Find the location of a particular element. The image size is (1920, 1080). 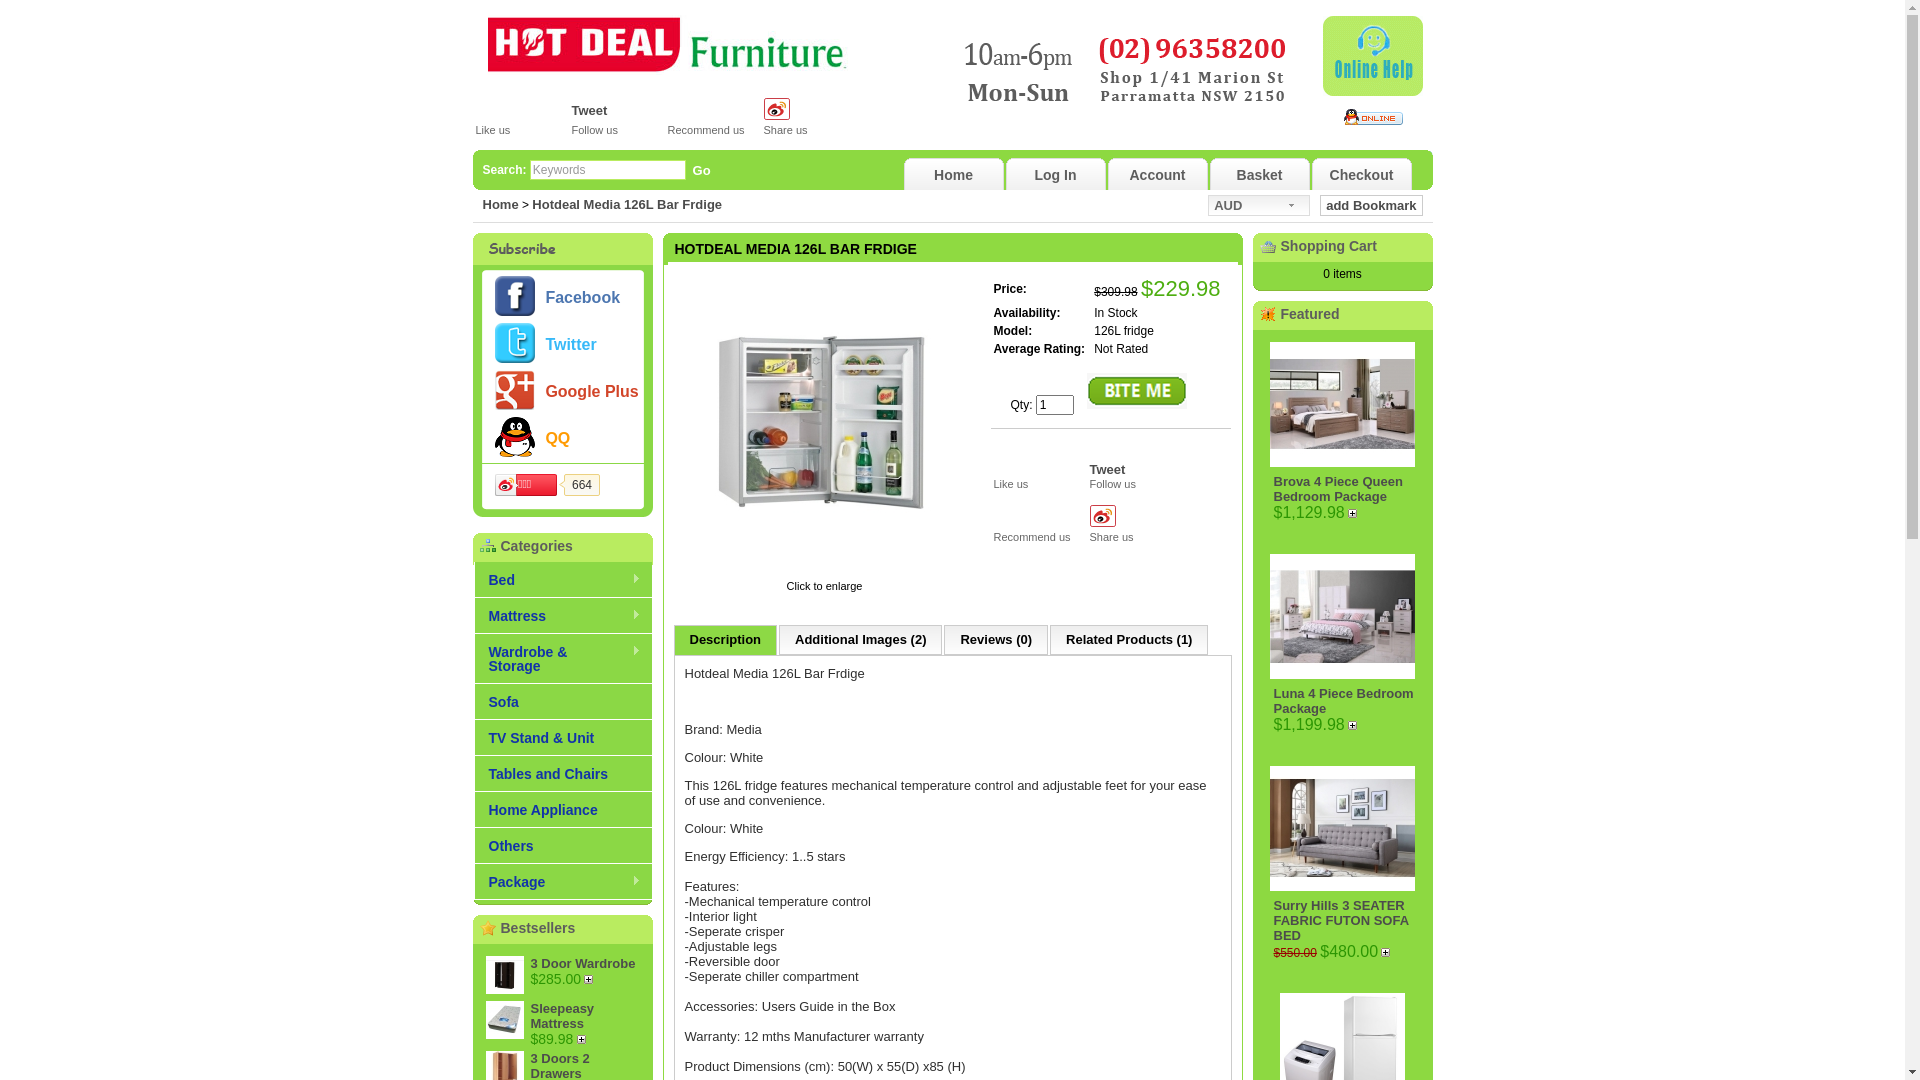

TV Stand & Unit is located at coordinates (563, 738).